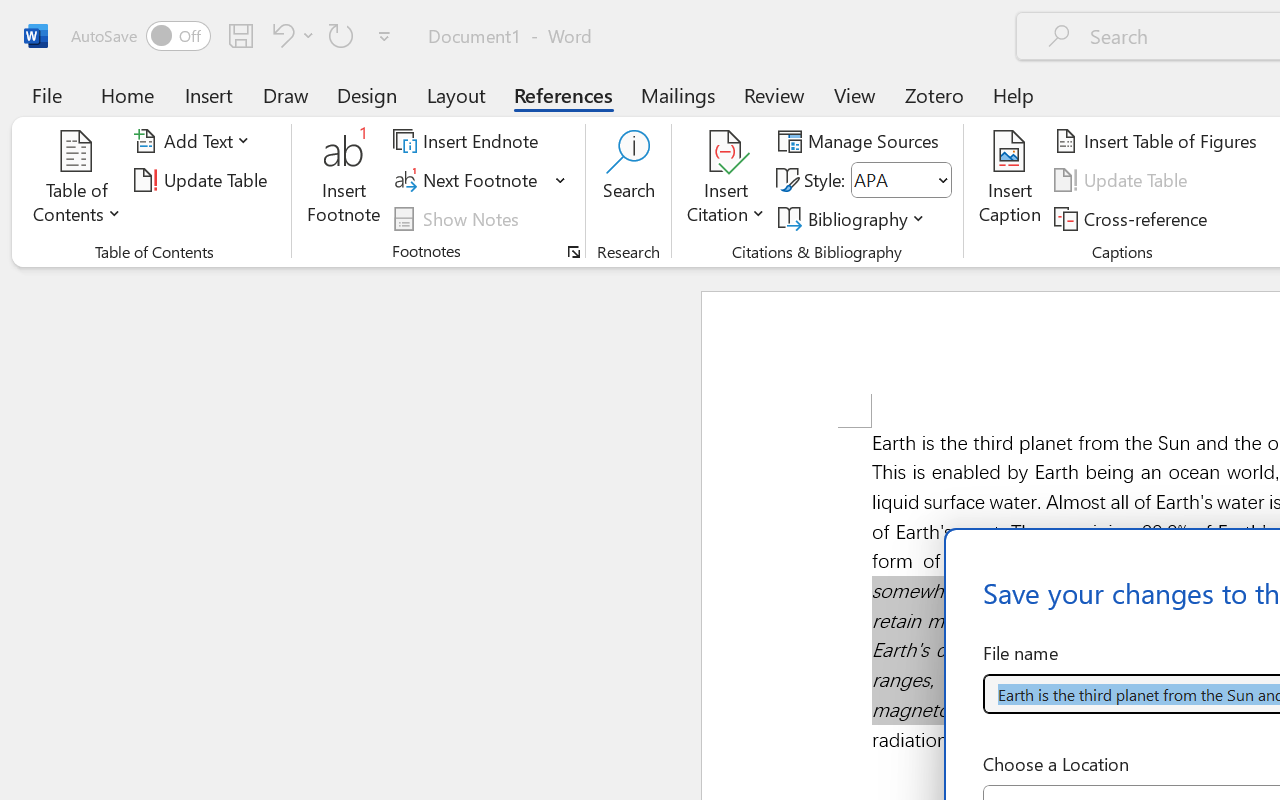 The image size is (1280, 800). Describe the element at coordinates (341, 35) in the screenshot. I see `Repeat Doc Close` at that location.